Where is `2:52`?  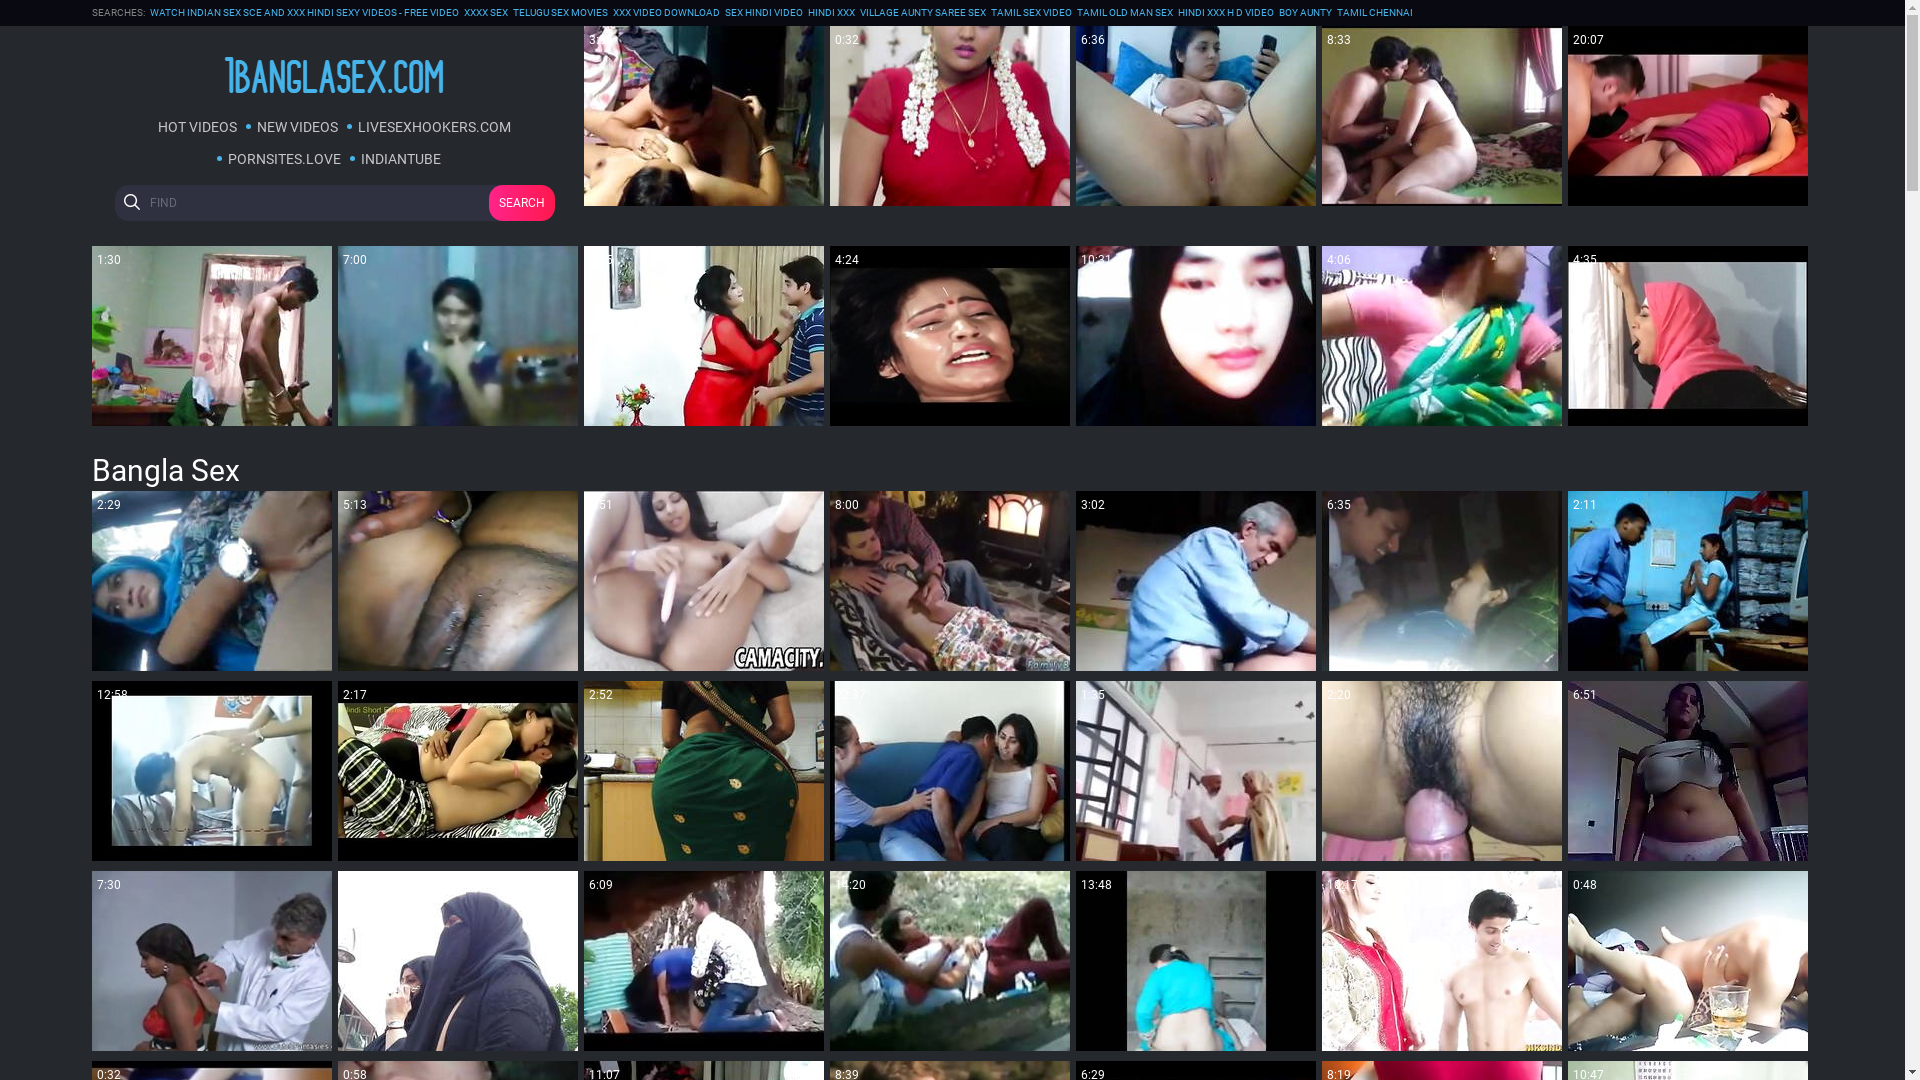 2:52 is located at coordinates (704, 771).